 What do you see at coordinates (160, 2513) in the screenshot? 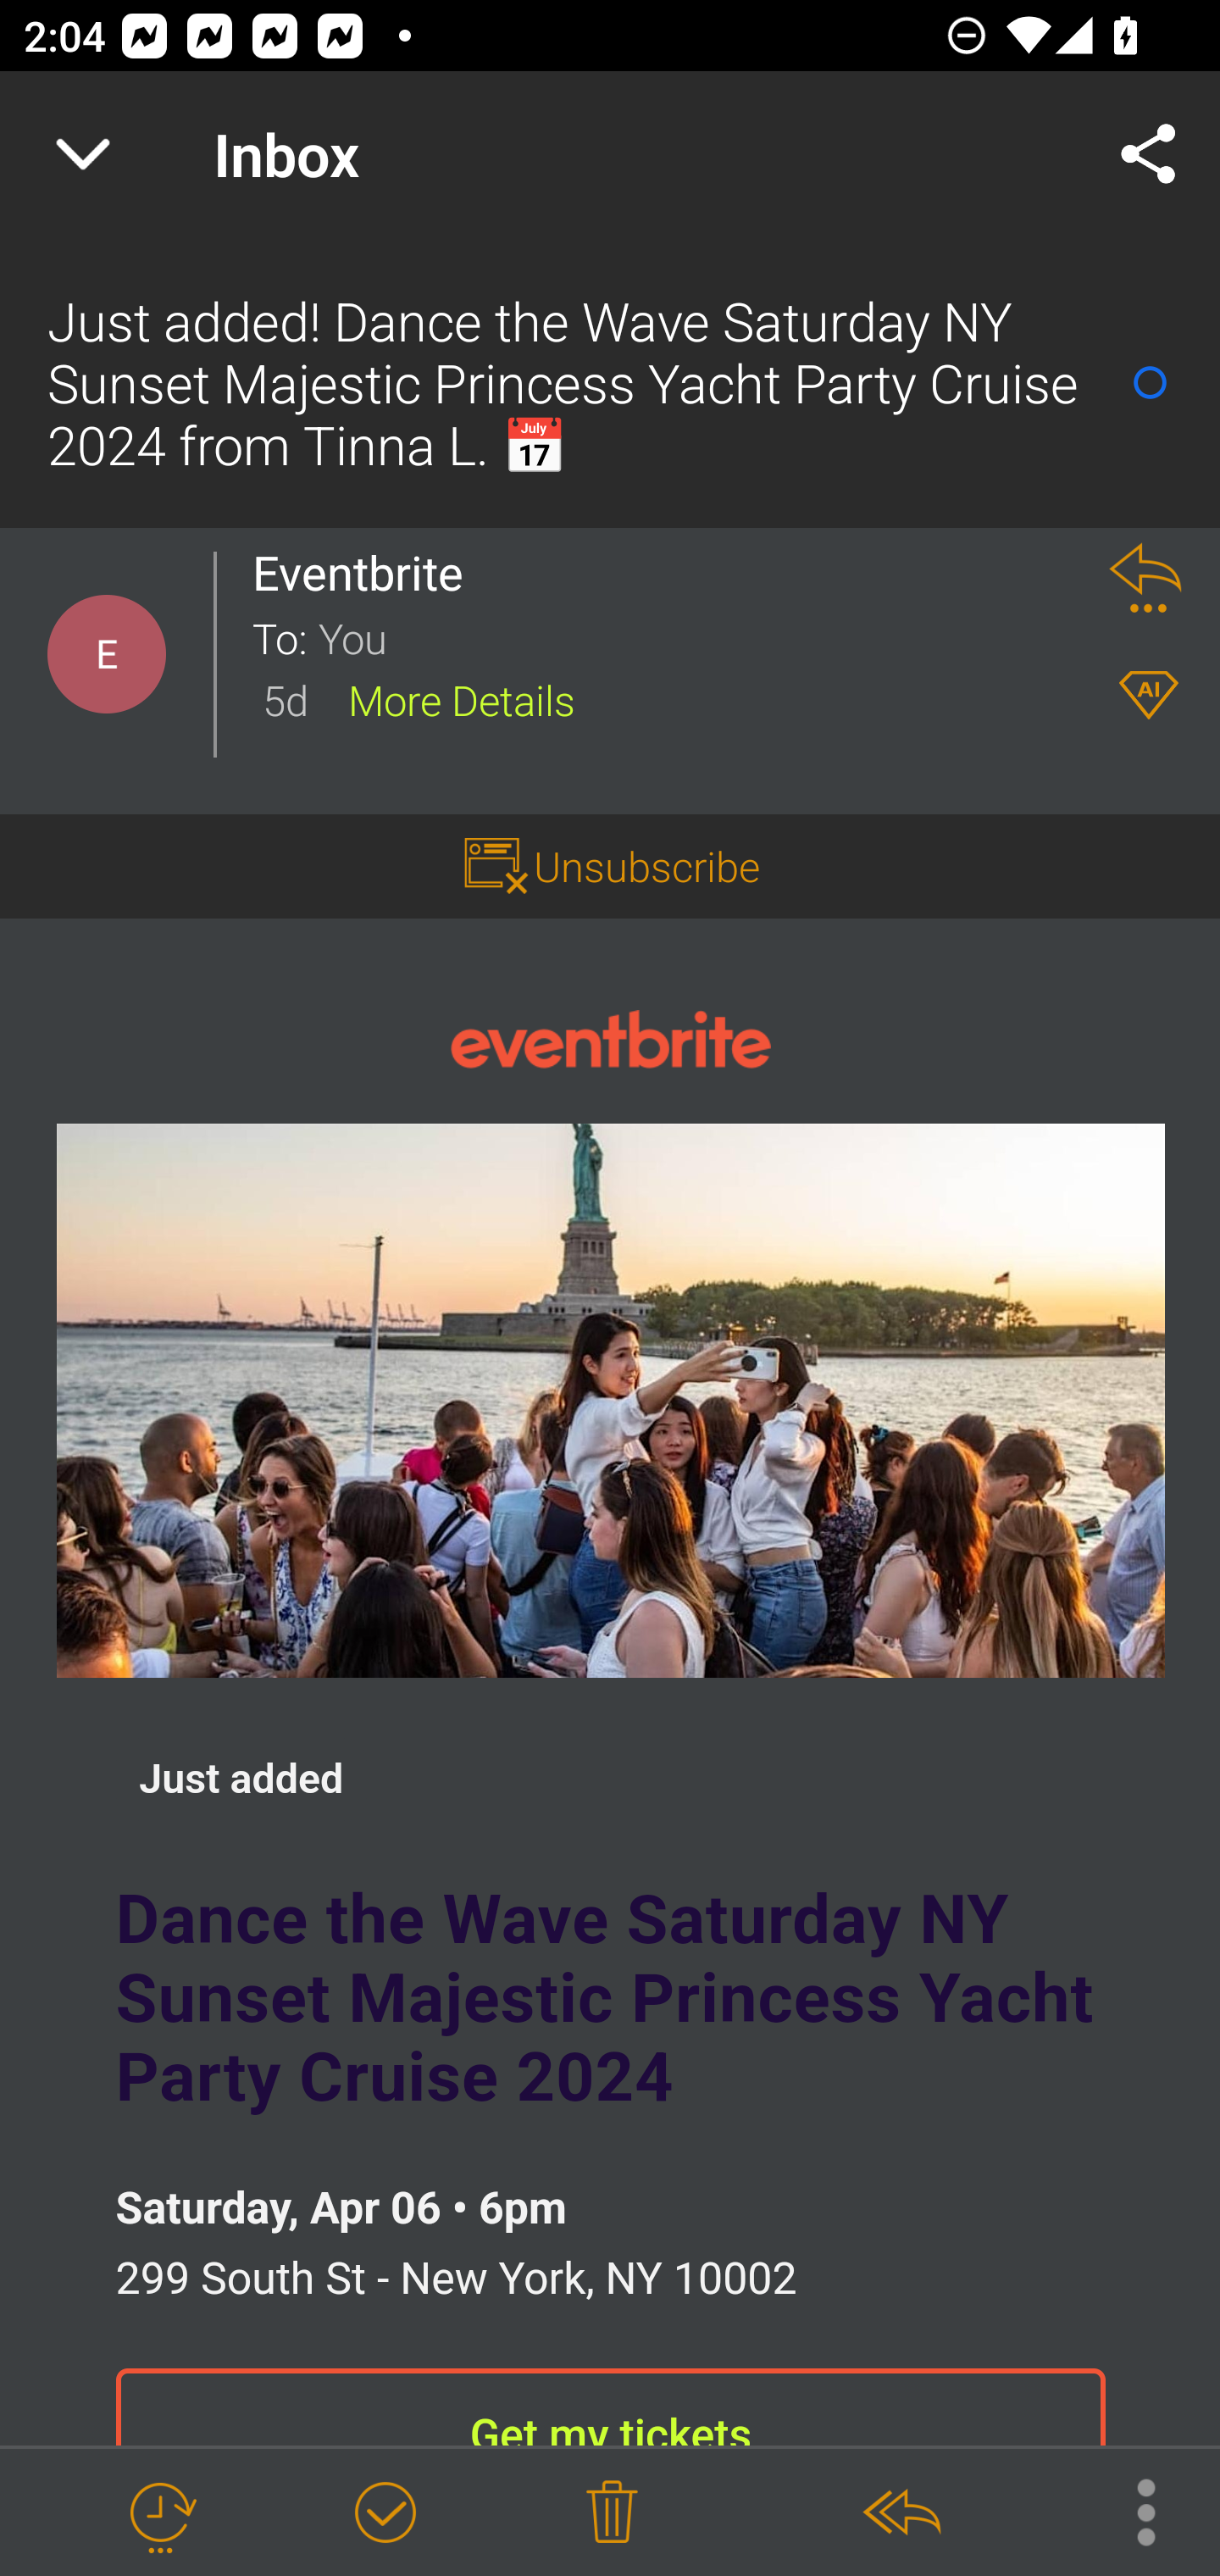
I see `Snooze` at bounding box center [160, 2513].